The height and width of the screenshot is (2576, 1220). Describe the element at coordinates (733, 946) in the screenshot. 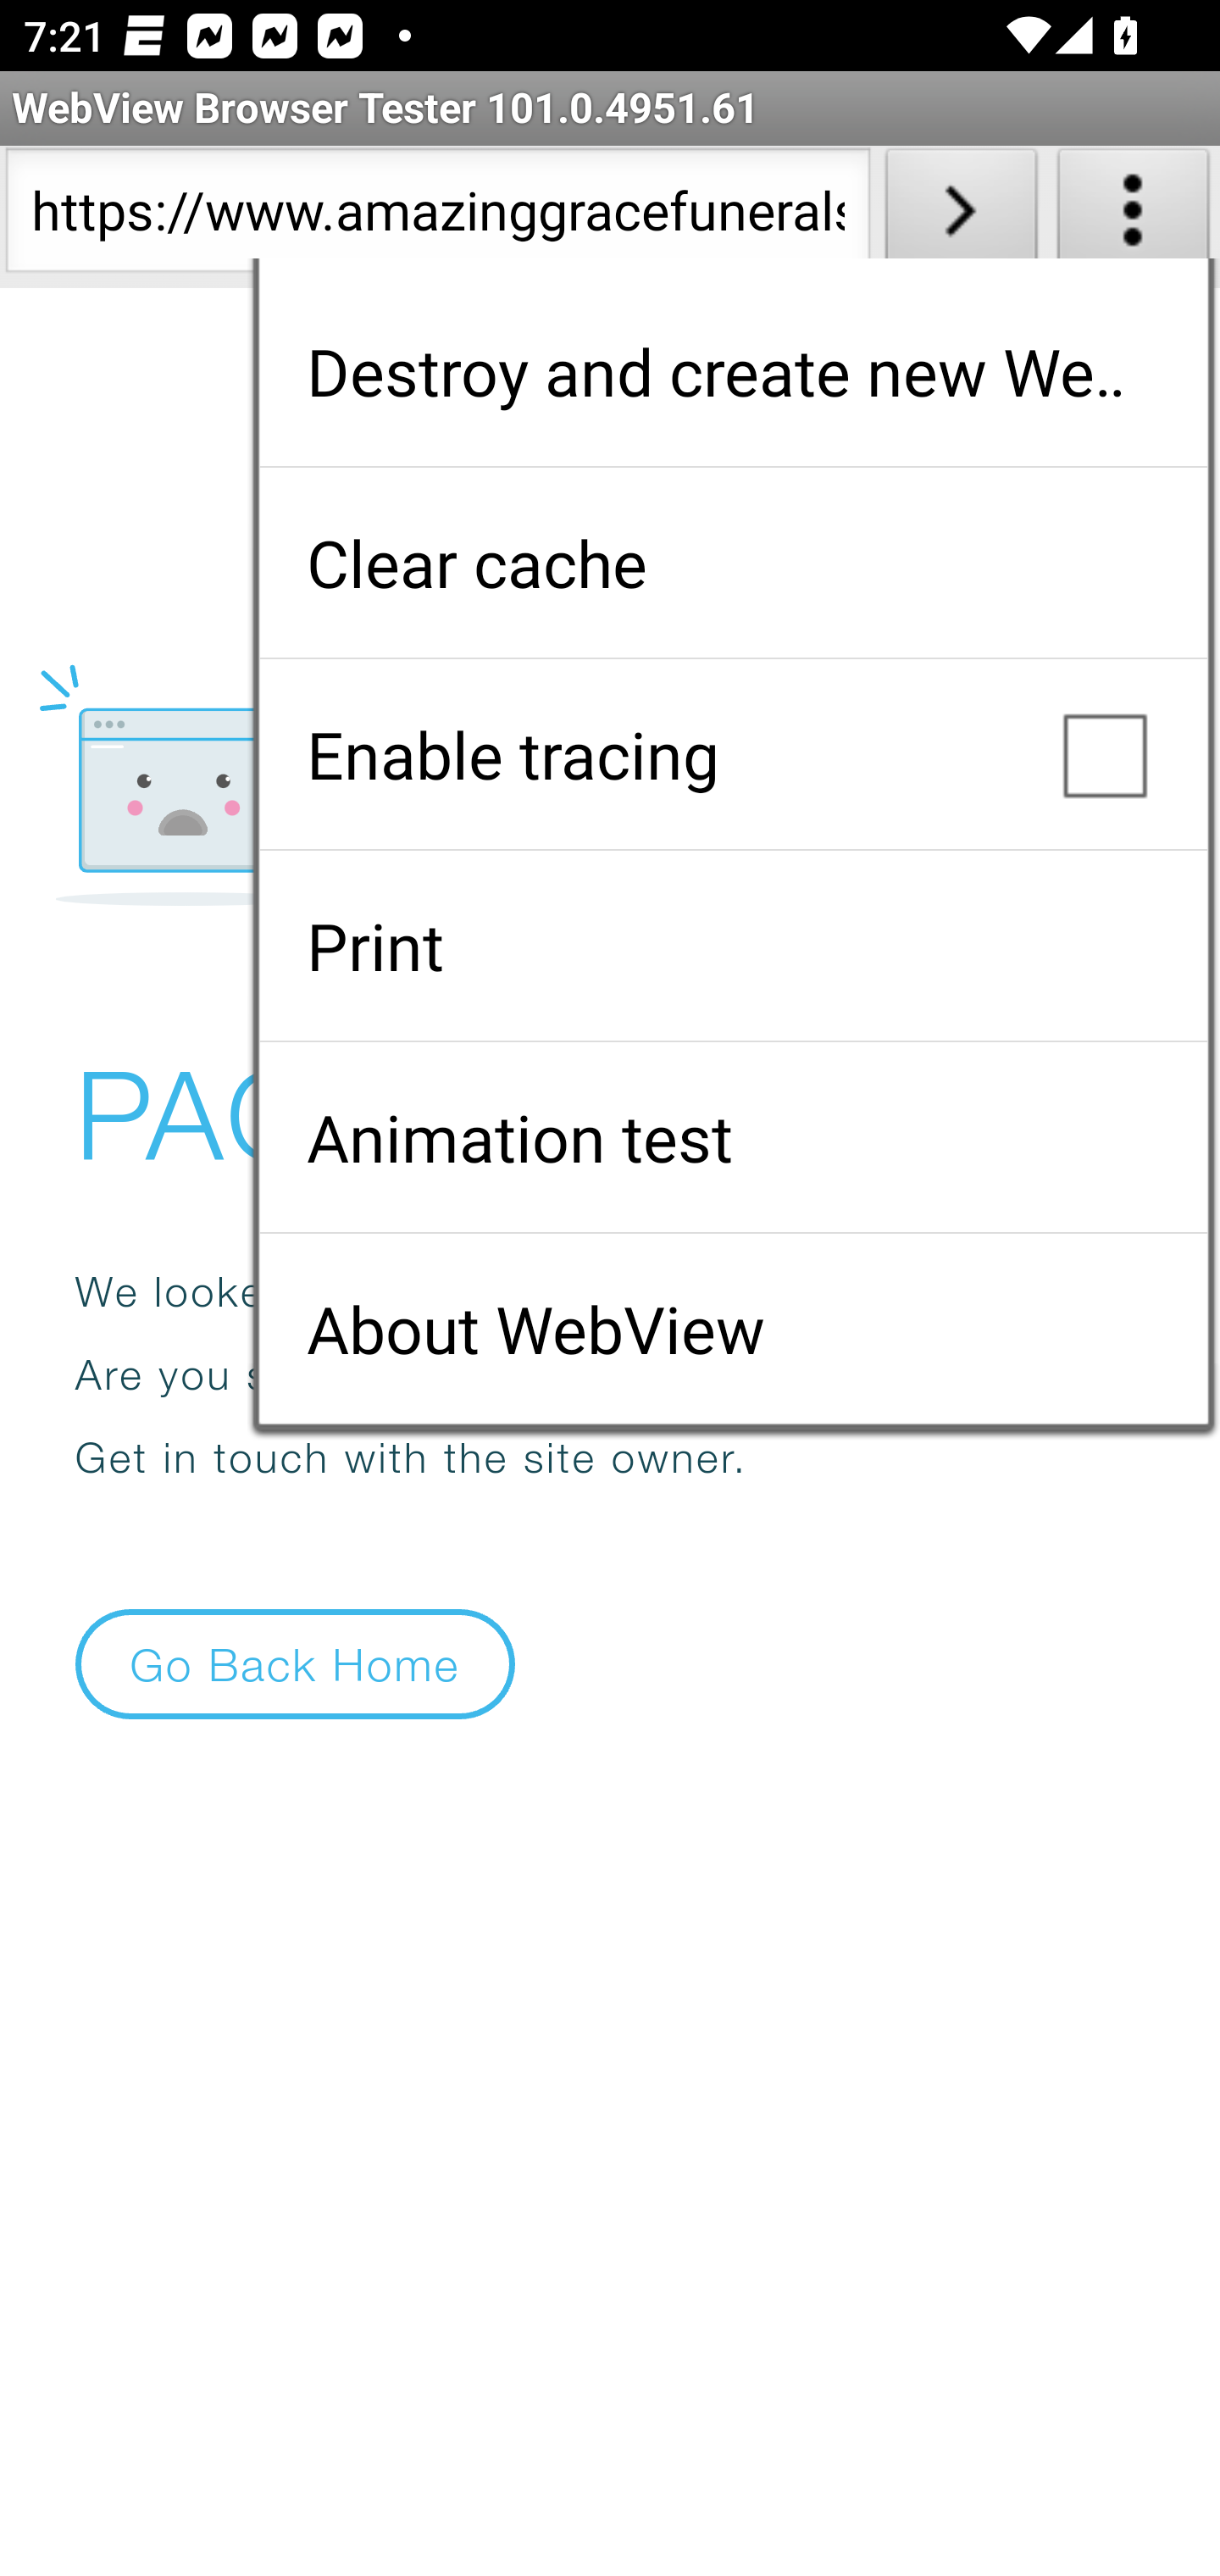

I see `Print` at that location.